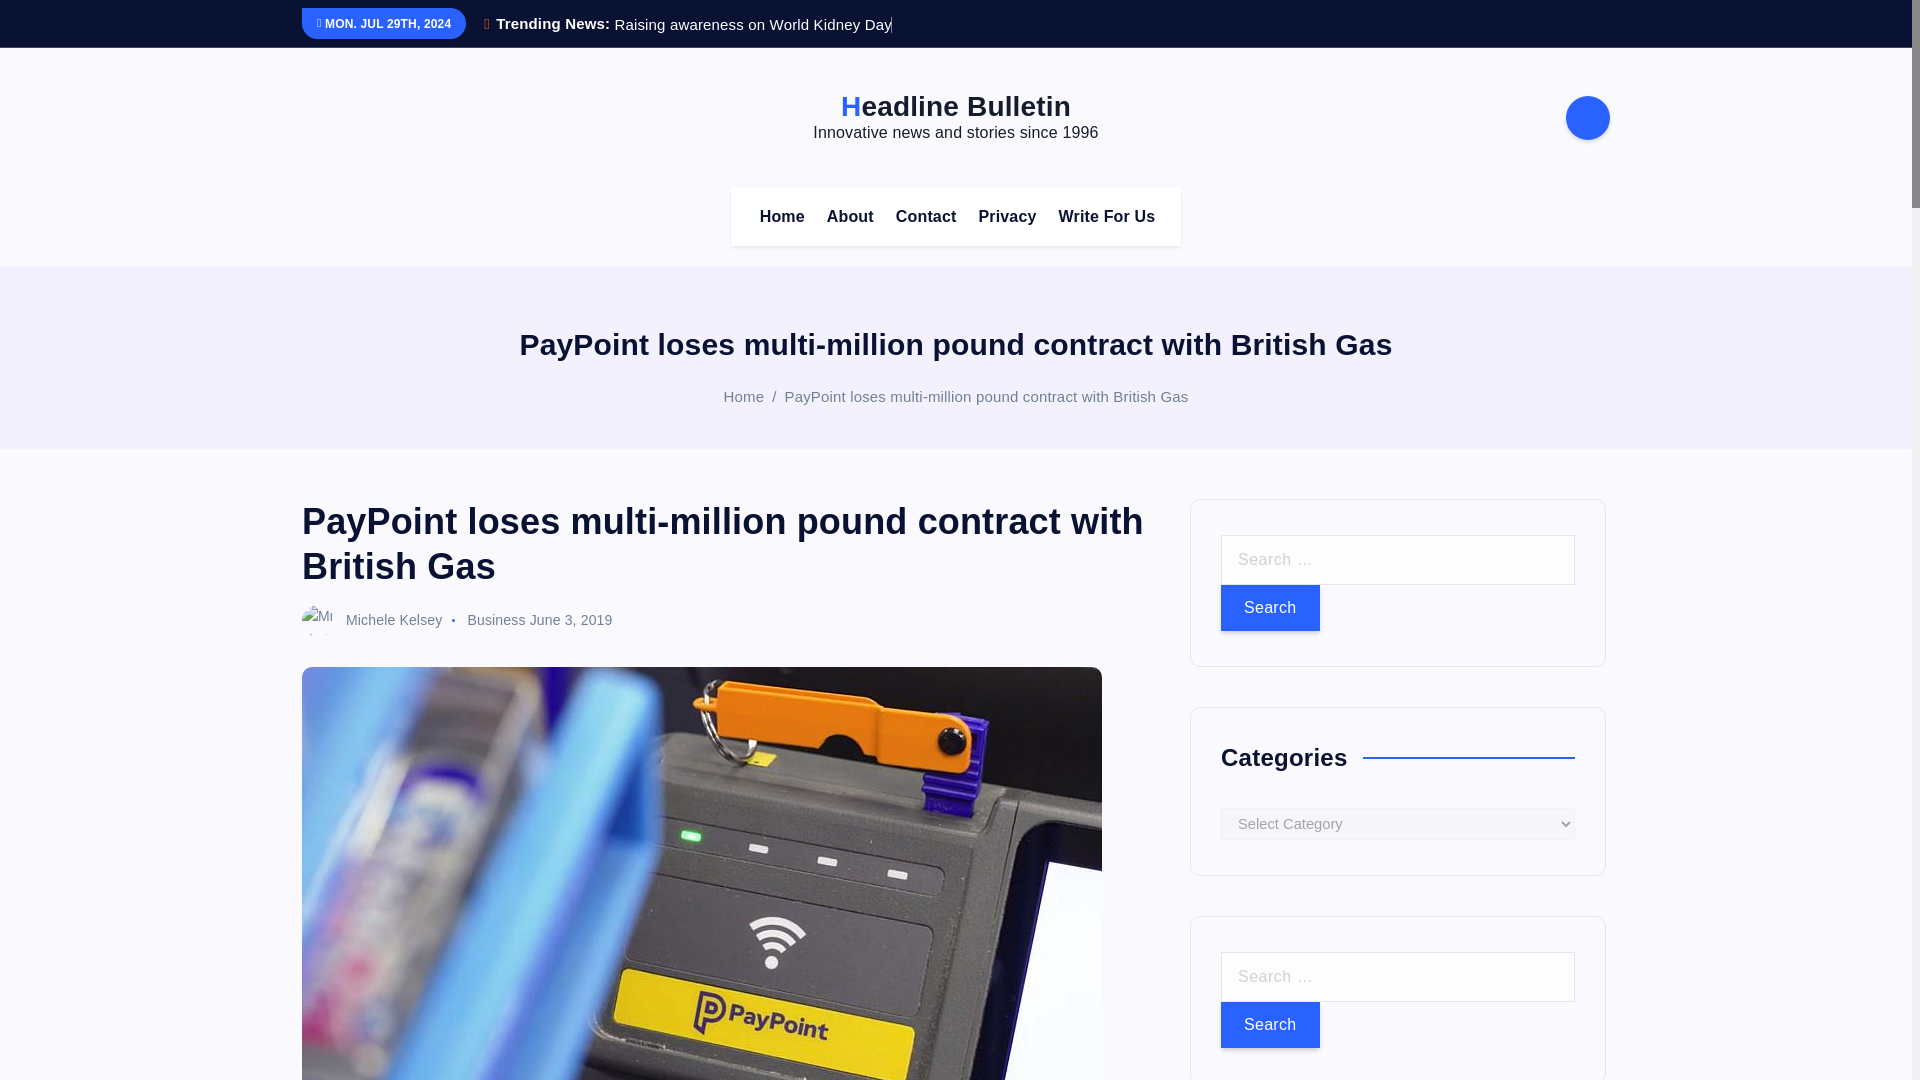 The height and width of the screenshot is (1080, 1920). I want to click on Privacy, so click(1006, 216).